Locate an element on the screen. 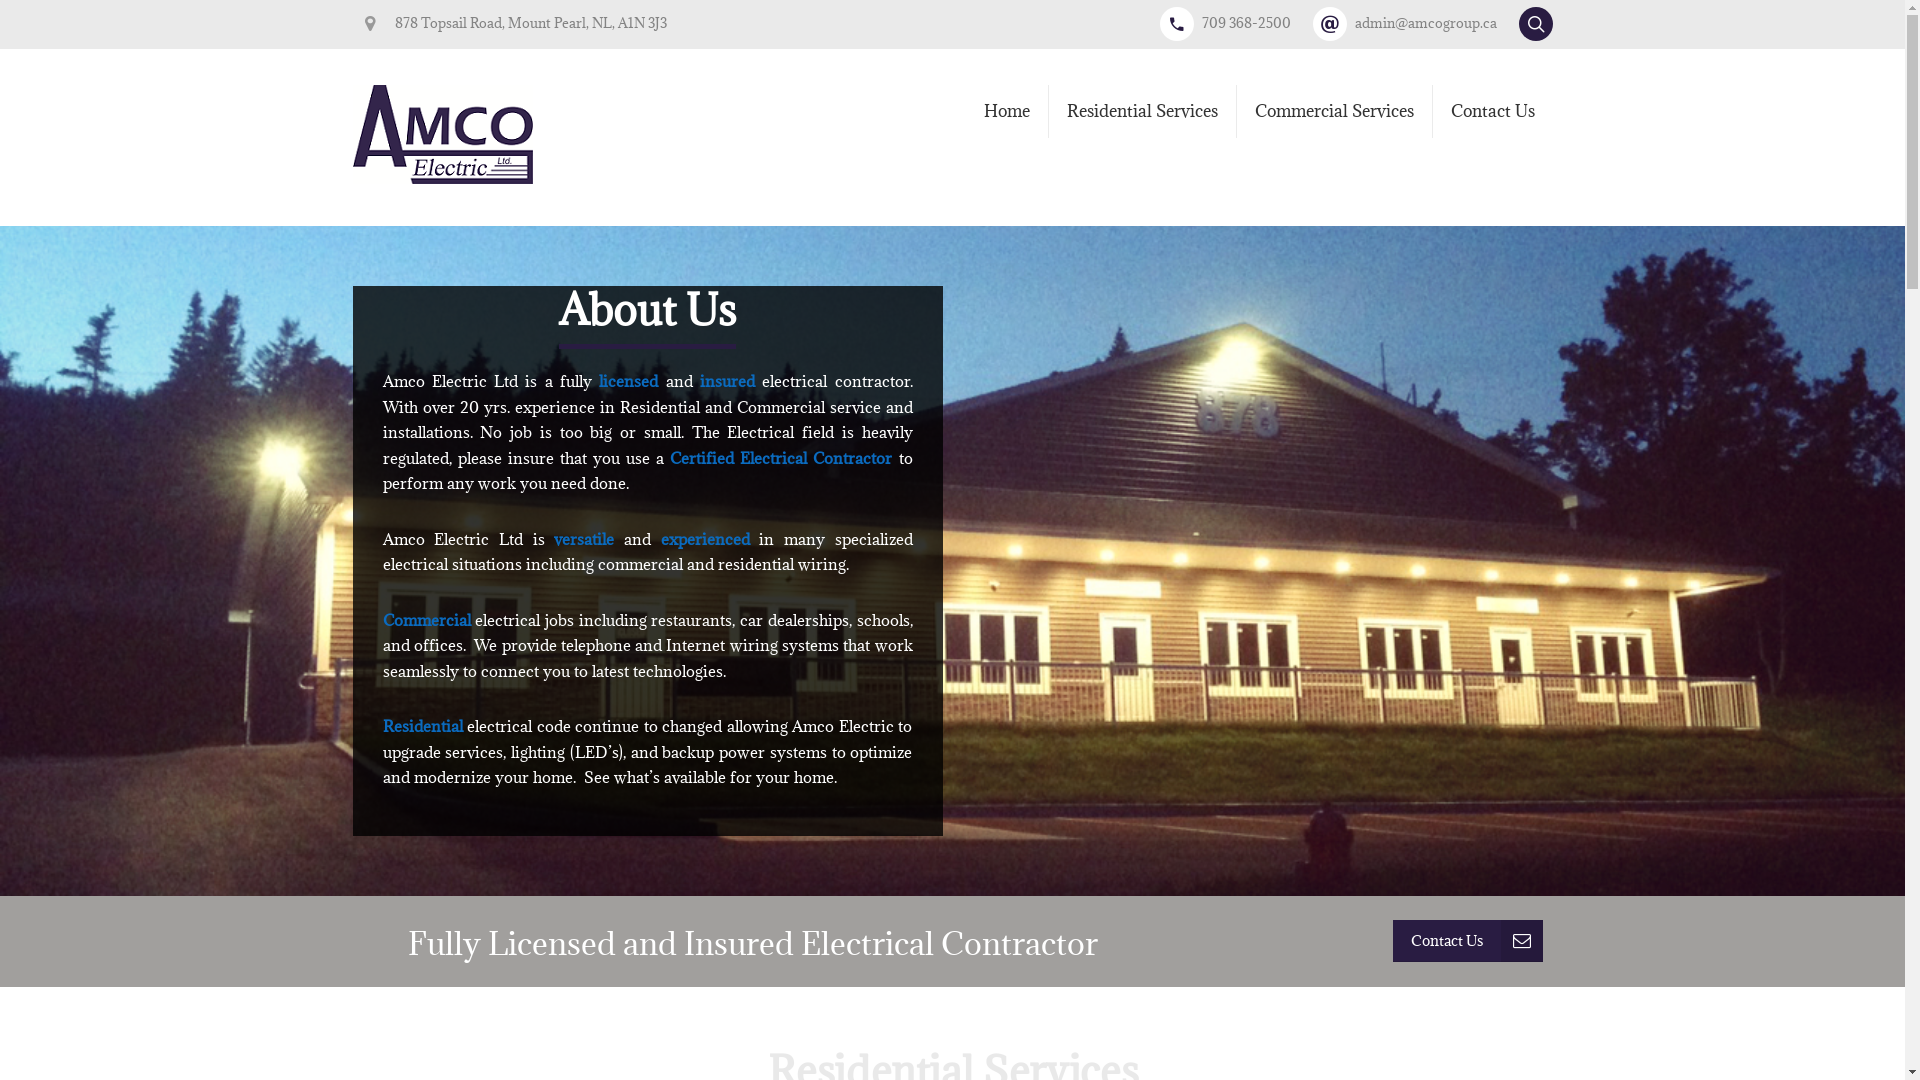 This screenshot has height=1080, width=1920. 878 Topsail Road, Mount Pearl, NL, A1N 3J3 is located at coordinates (518, 22).